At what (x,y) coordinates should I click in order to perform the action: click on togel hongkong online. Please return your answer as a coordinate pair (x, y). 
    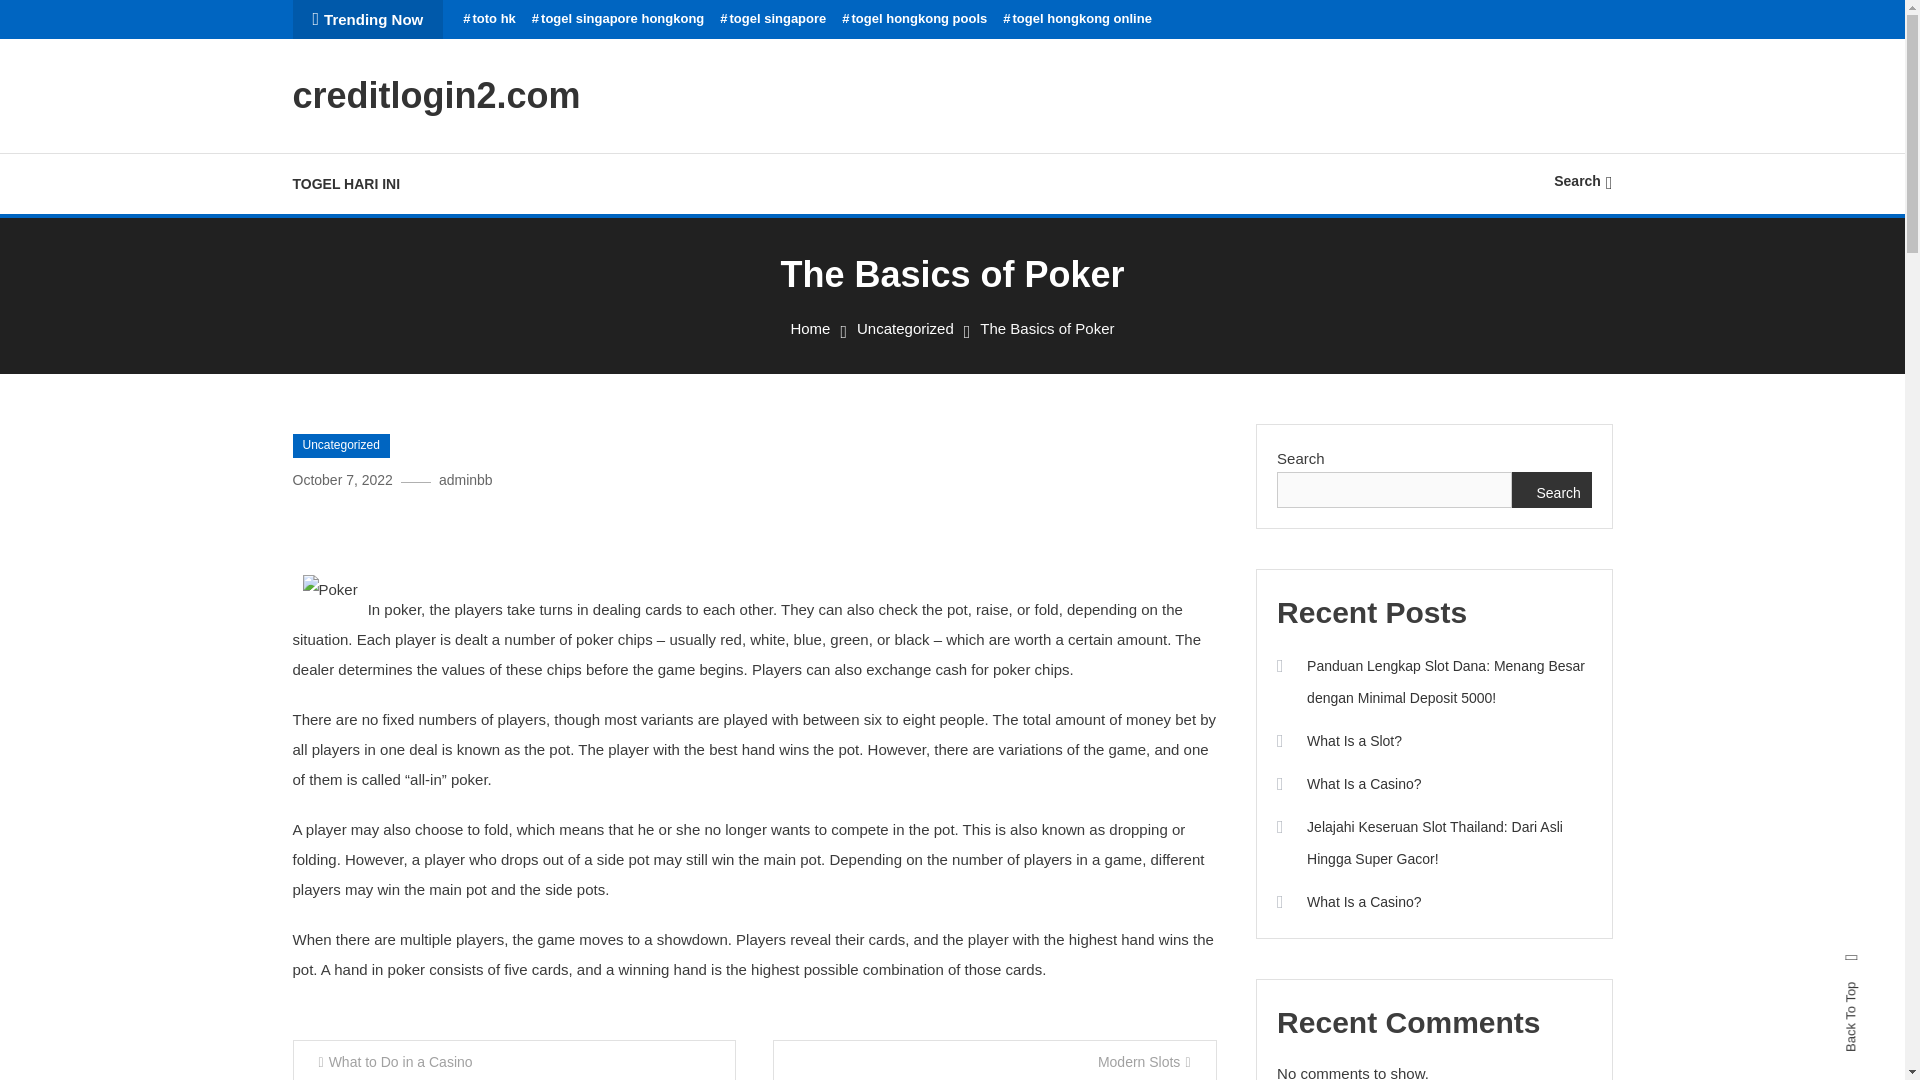
    Looking at the image, I should click on (1077, 18).